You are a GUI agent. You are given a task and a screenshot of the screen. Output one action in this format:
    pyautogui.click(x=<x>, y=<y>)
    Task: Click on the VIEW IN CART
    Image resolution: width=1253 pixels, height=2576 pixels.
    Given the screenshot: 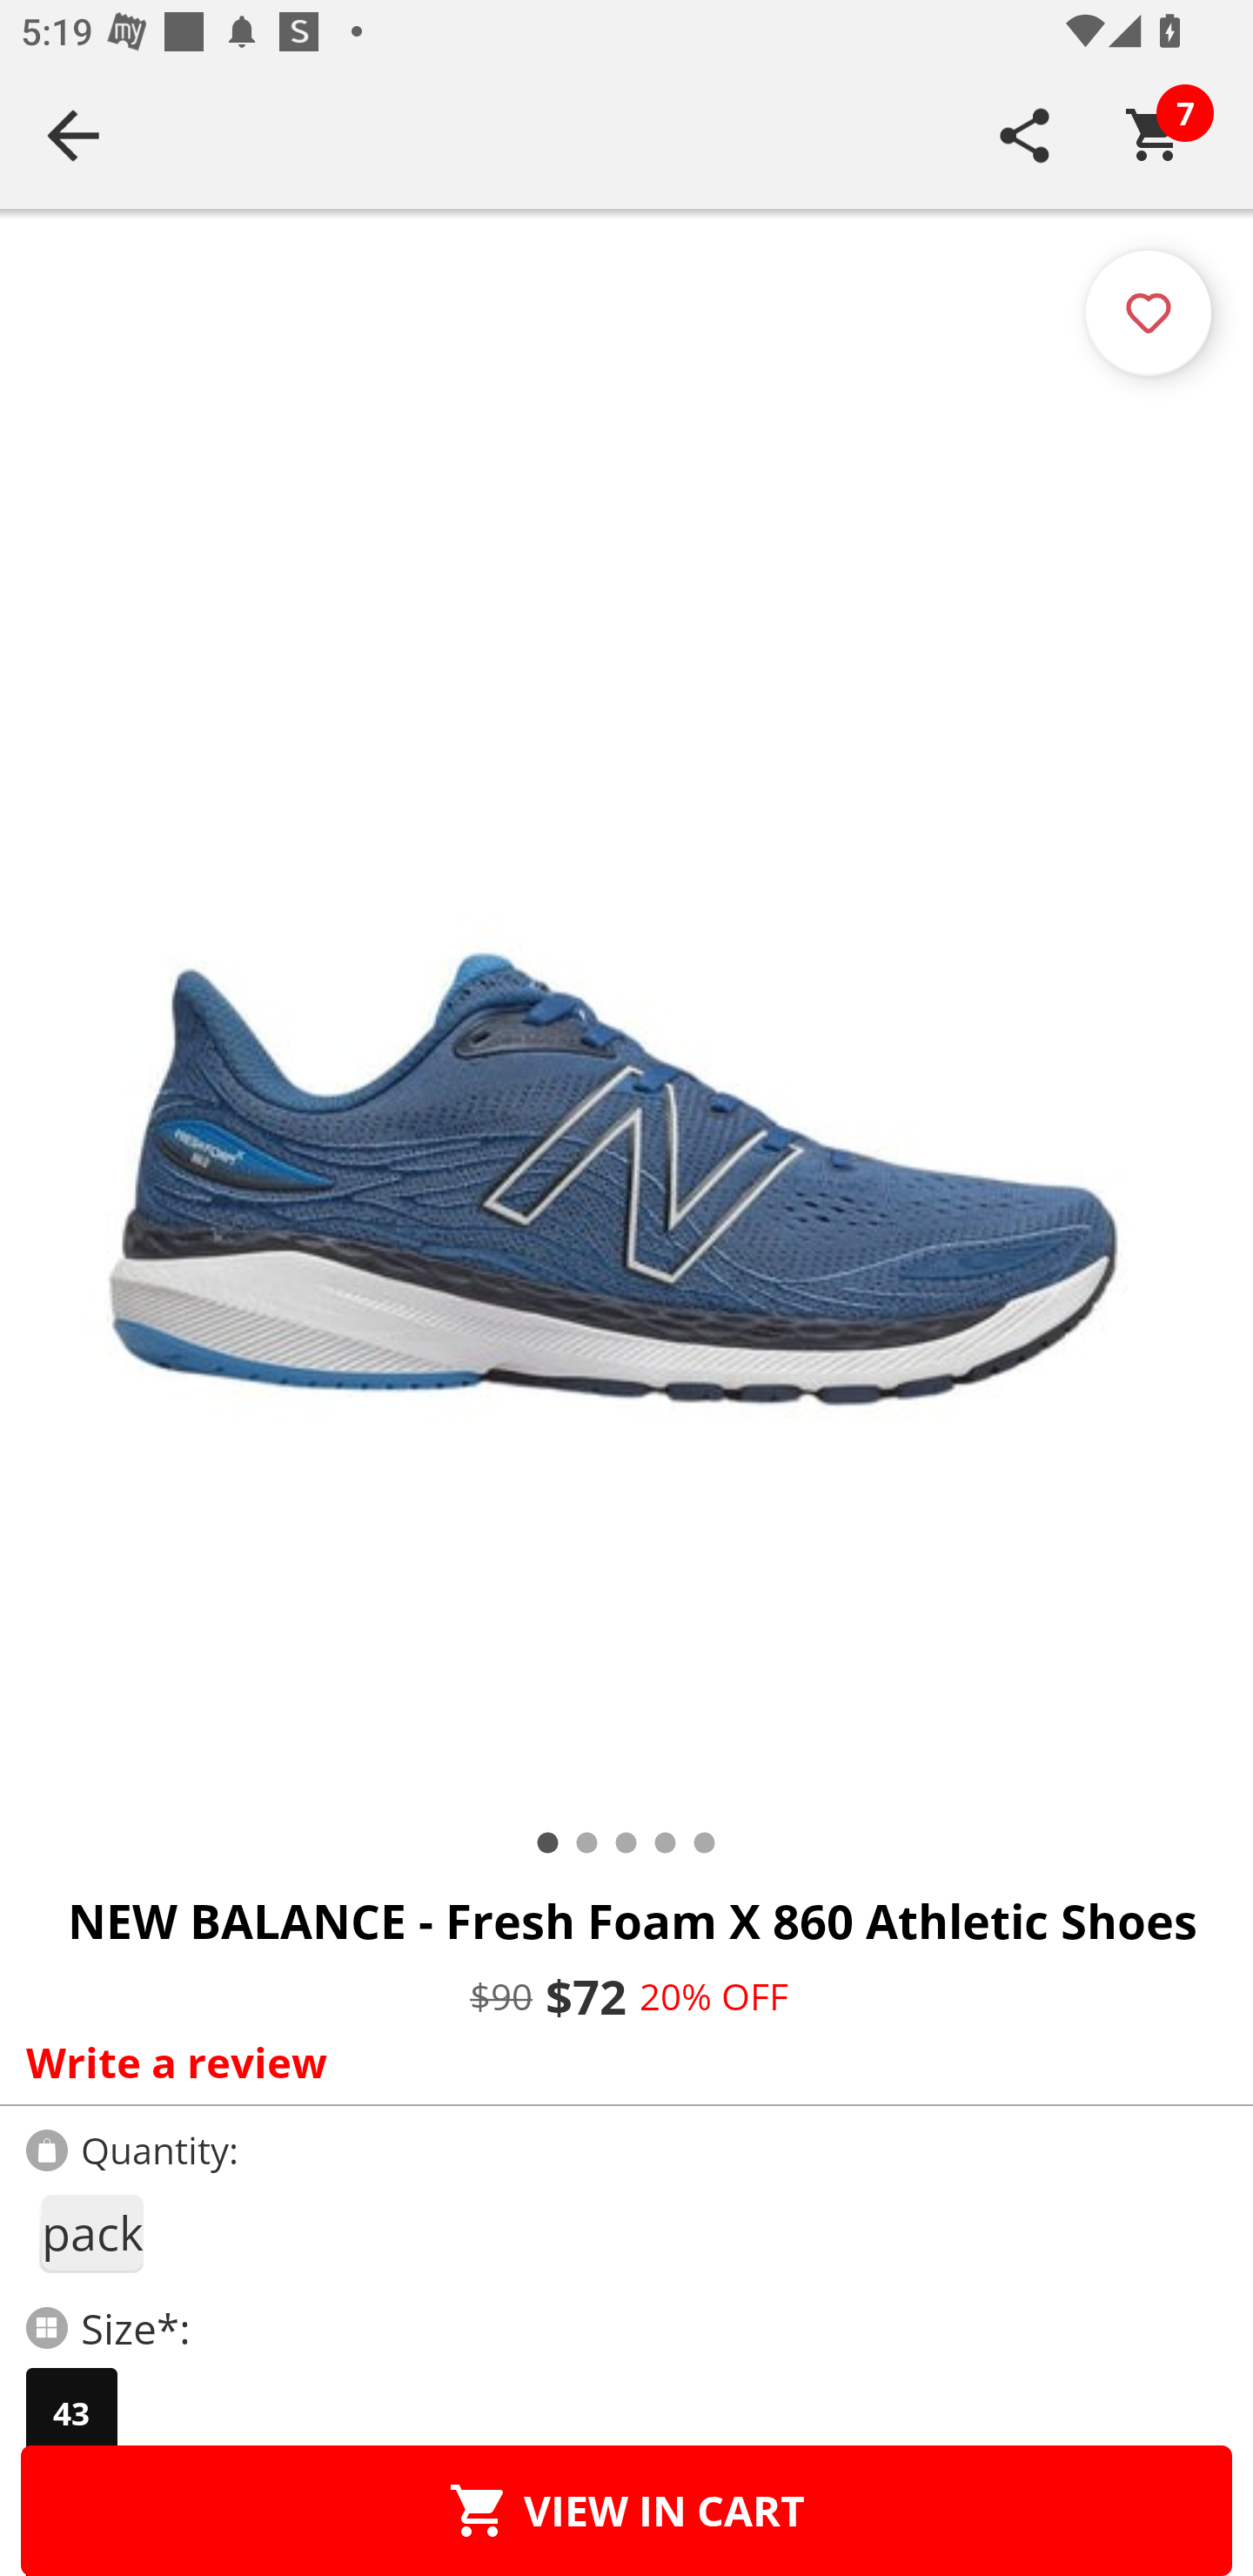 What is the action you would take?
    pyautogui.click(x=626, y=2510)
    